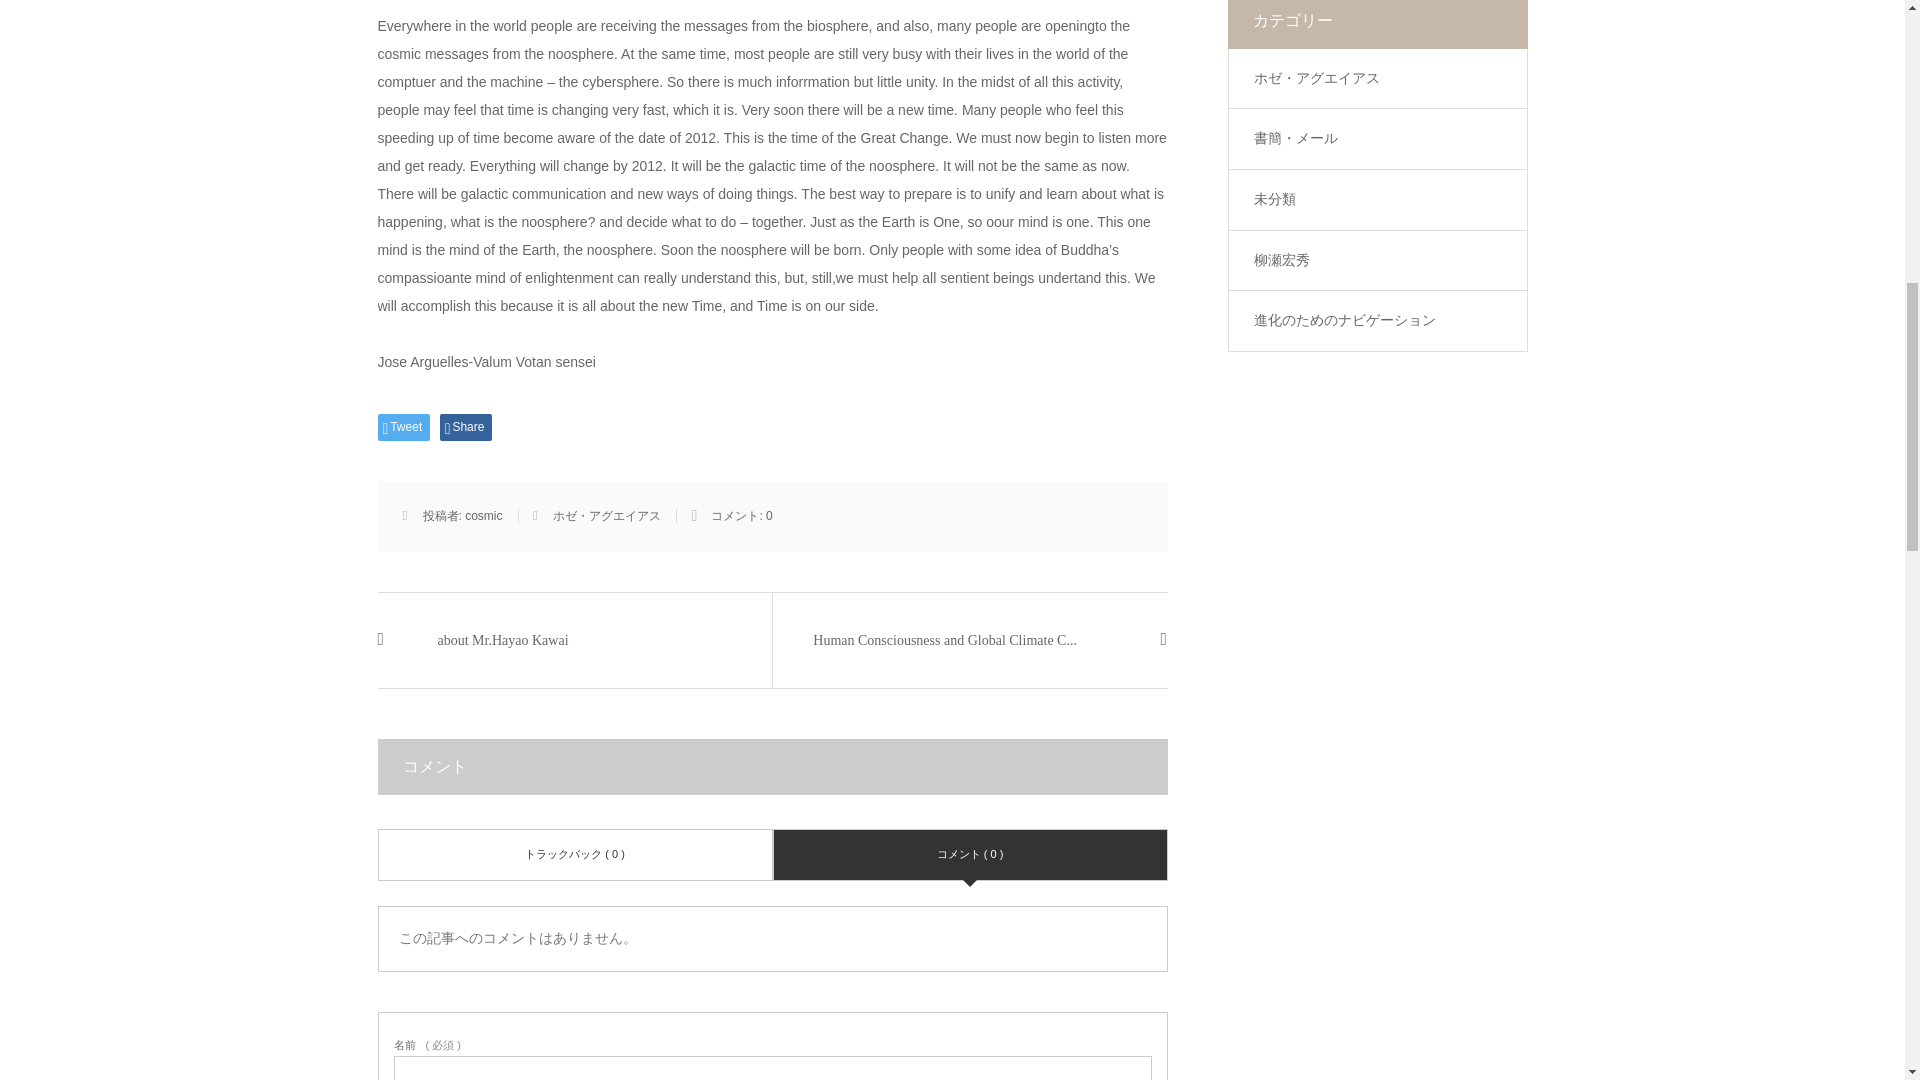  I want to click on Human Consciousness and Global Climate C..., so click(970, 640).